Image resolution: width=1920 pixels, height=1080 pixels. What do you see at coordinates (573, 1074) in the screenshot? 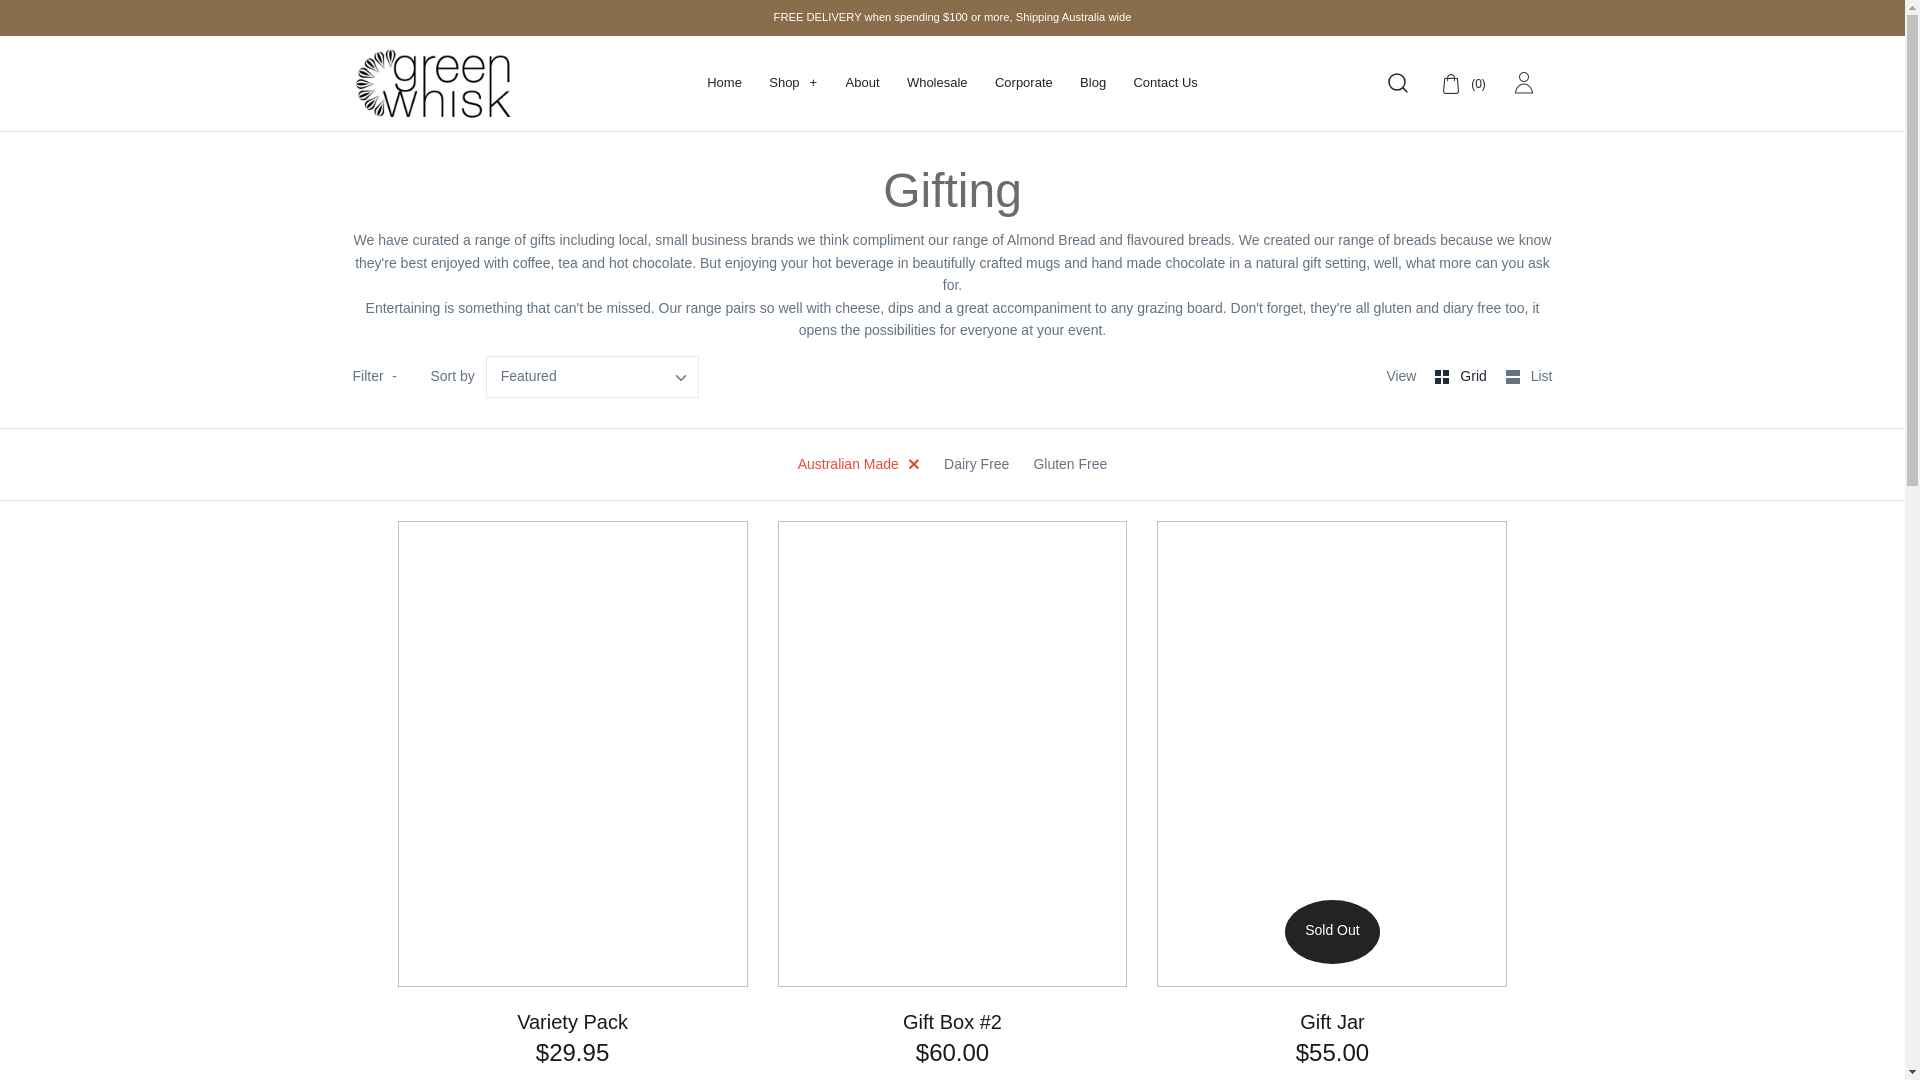
I see `View Product` at bounding box center [573, 1074].